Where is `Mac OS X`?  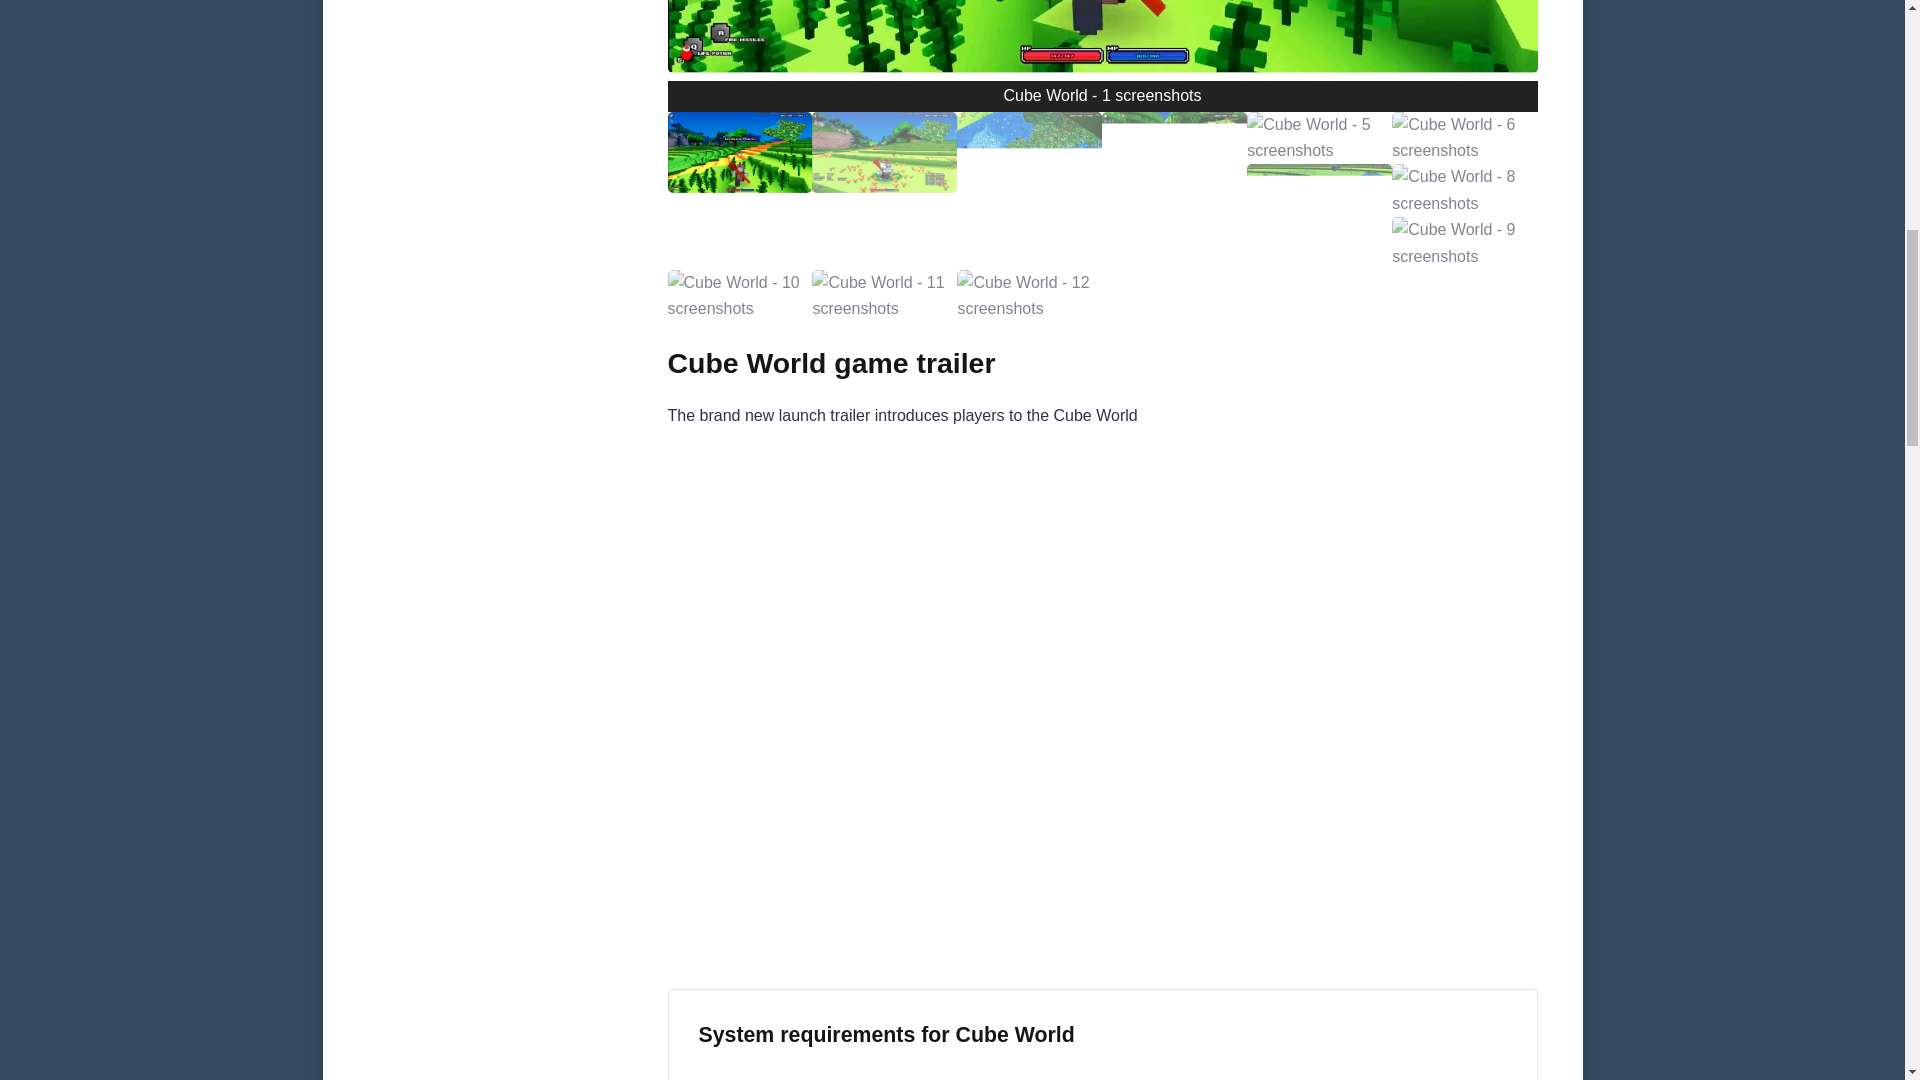
Mac OS X is located at coordinates (823, 1072).